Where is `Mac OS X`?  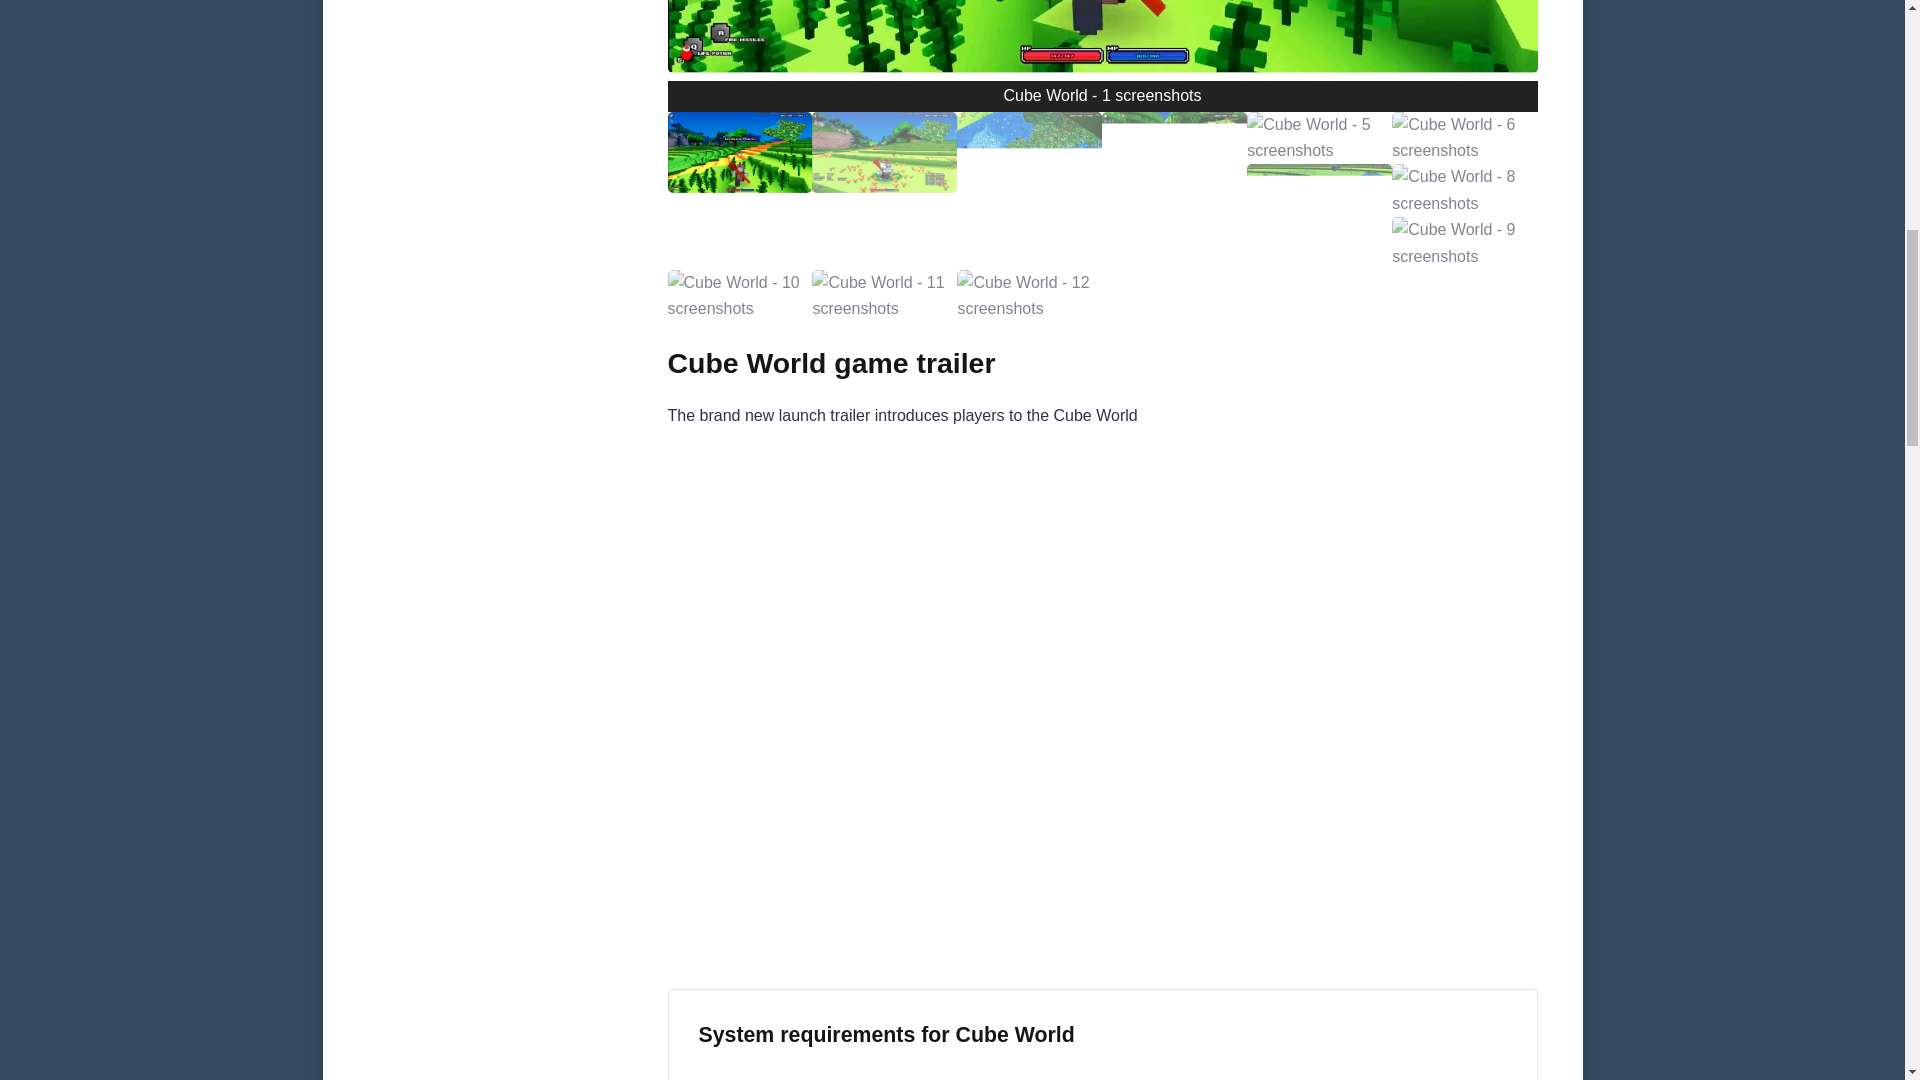
Mac OS X is located at coordinates (823, 1072).